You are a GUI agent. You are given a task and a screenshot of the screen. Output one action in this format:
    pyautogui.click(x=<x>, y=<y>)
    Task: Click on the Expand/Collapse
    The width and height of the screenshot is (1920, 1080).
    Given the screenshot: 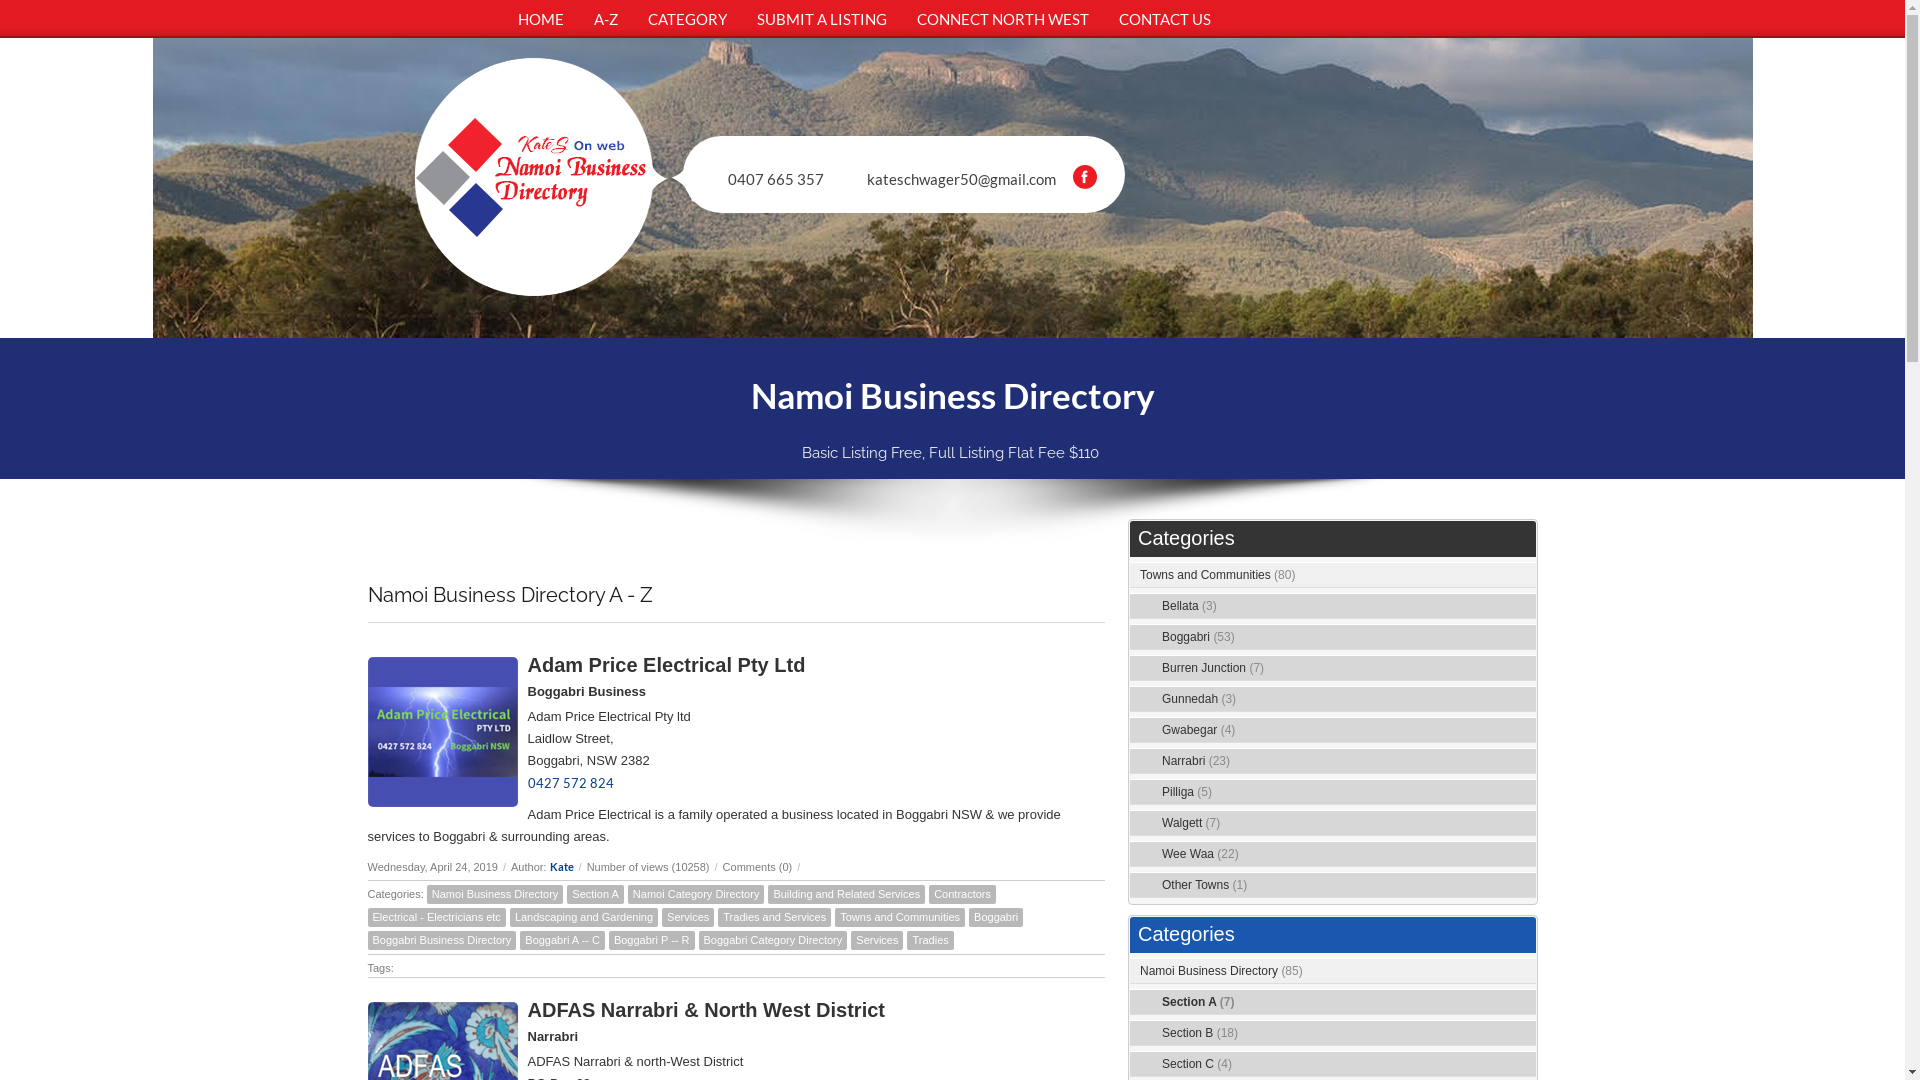 What is the action you would take?
    pyautogui.click(x=1500, y=972)
    